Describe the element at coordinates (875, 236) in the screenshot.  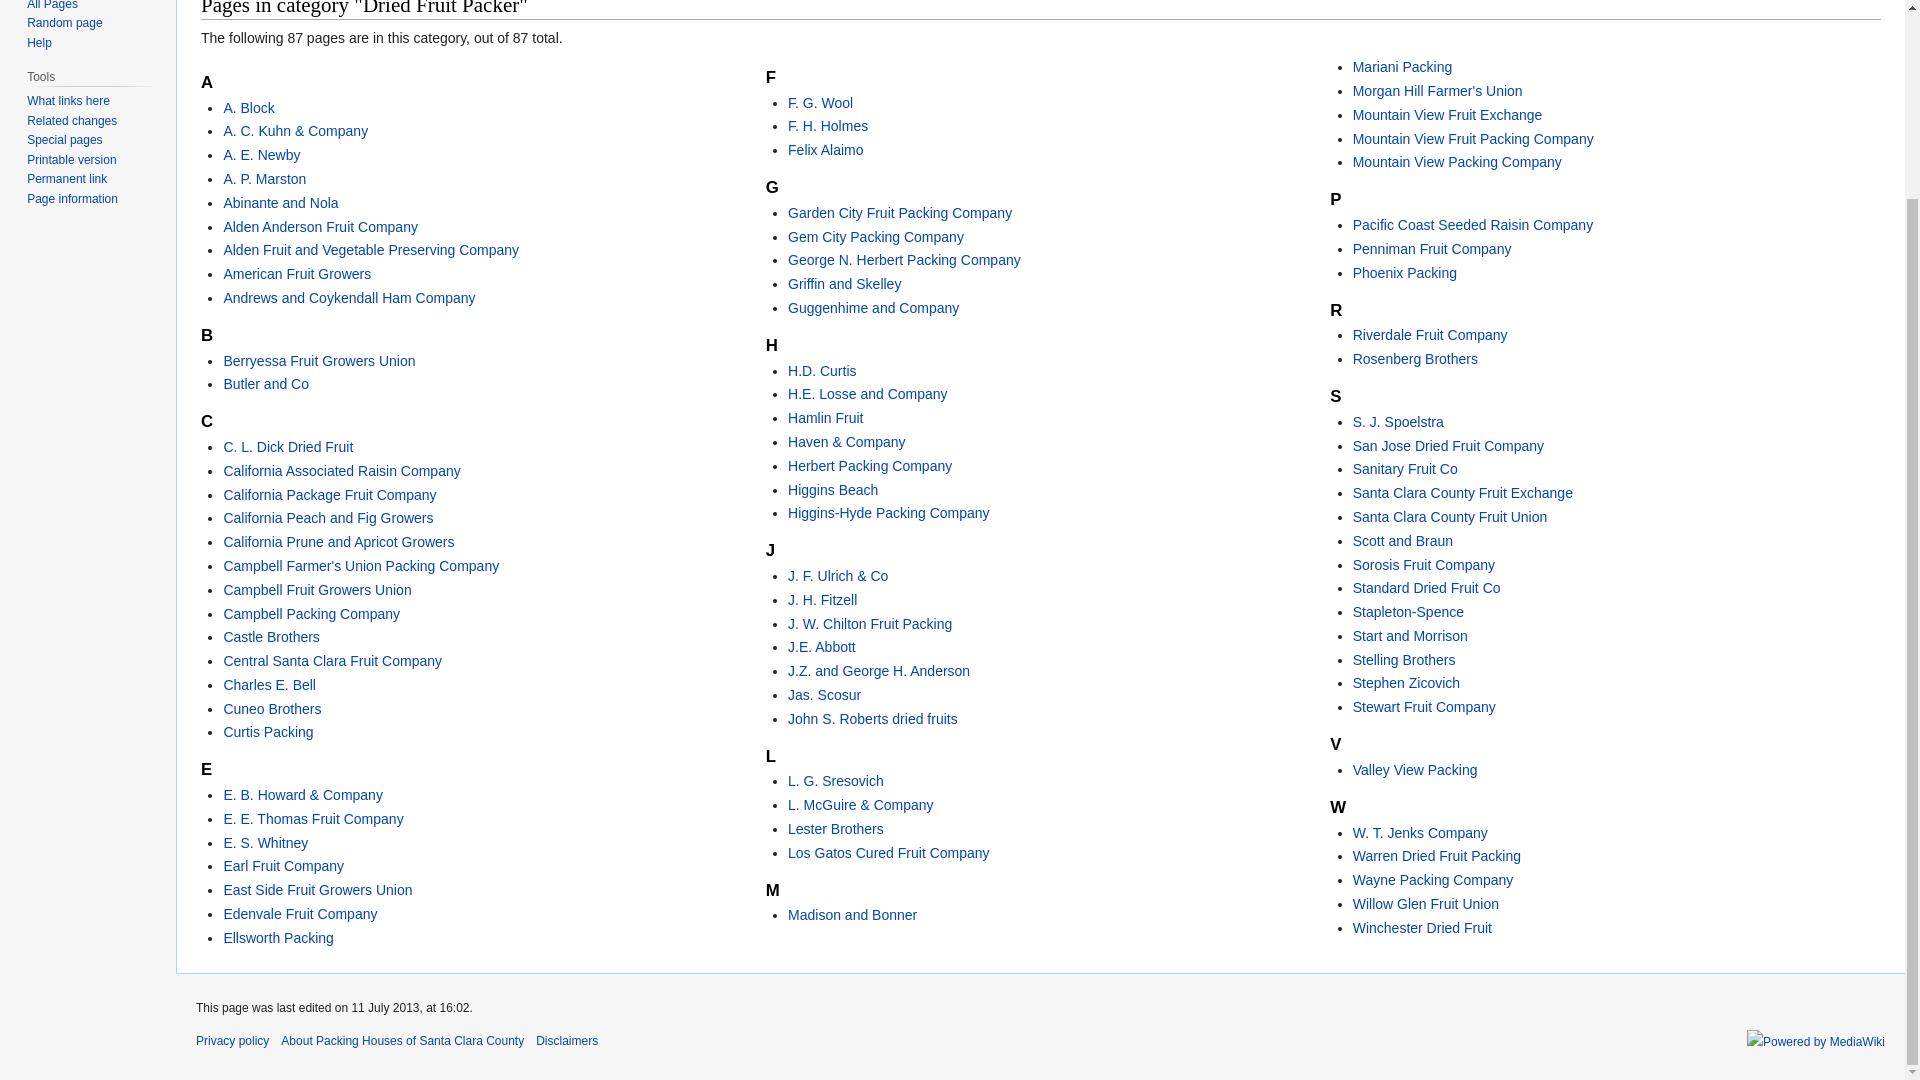
I see `Gem City Packing Company` at that location.